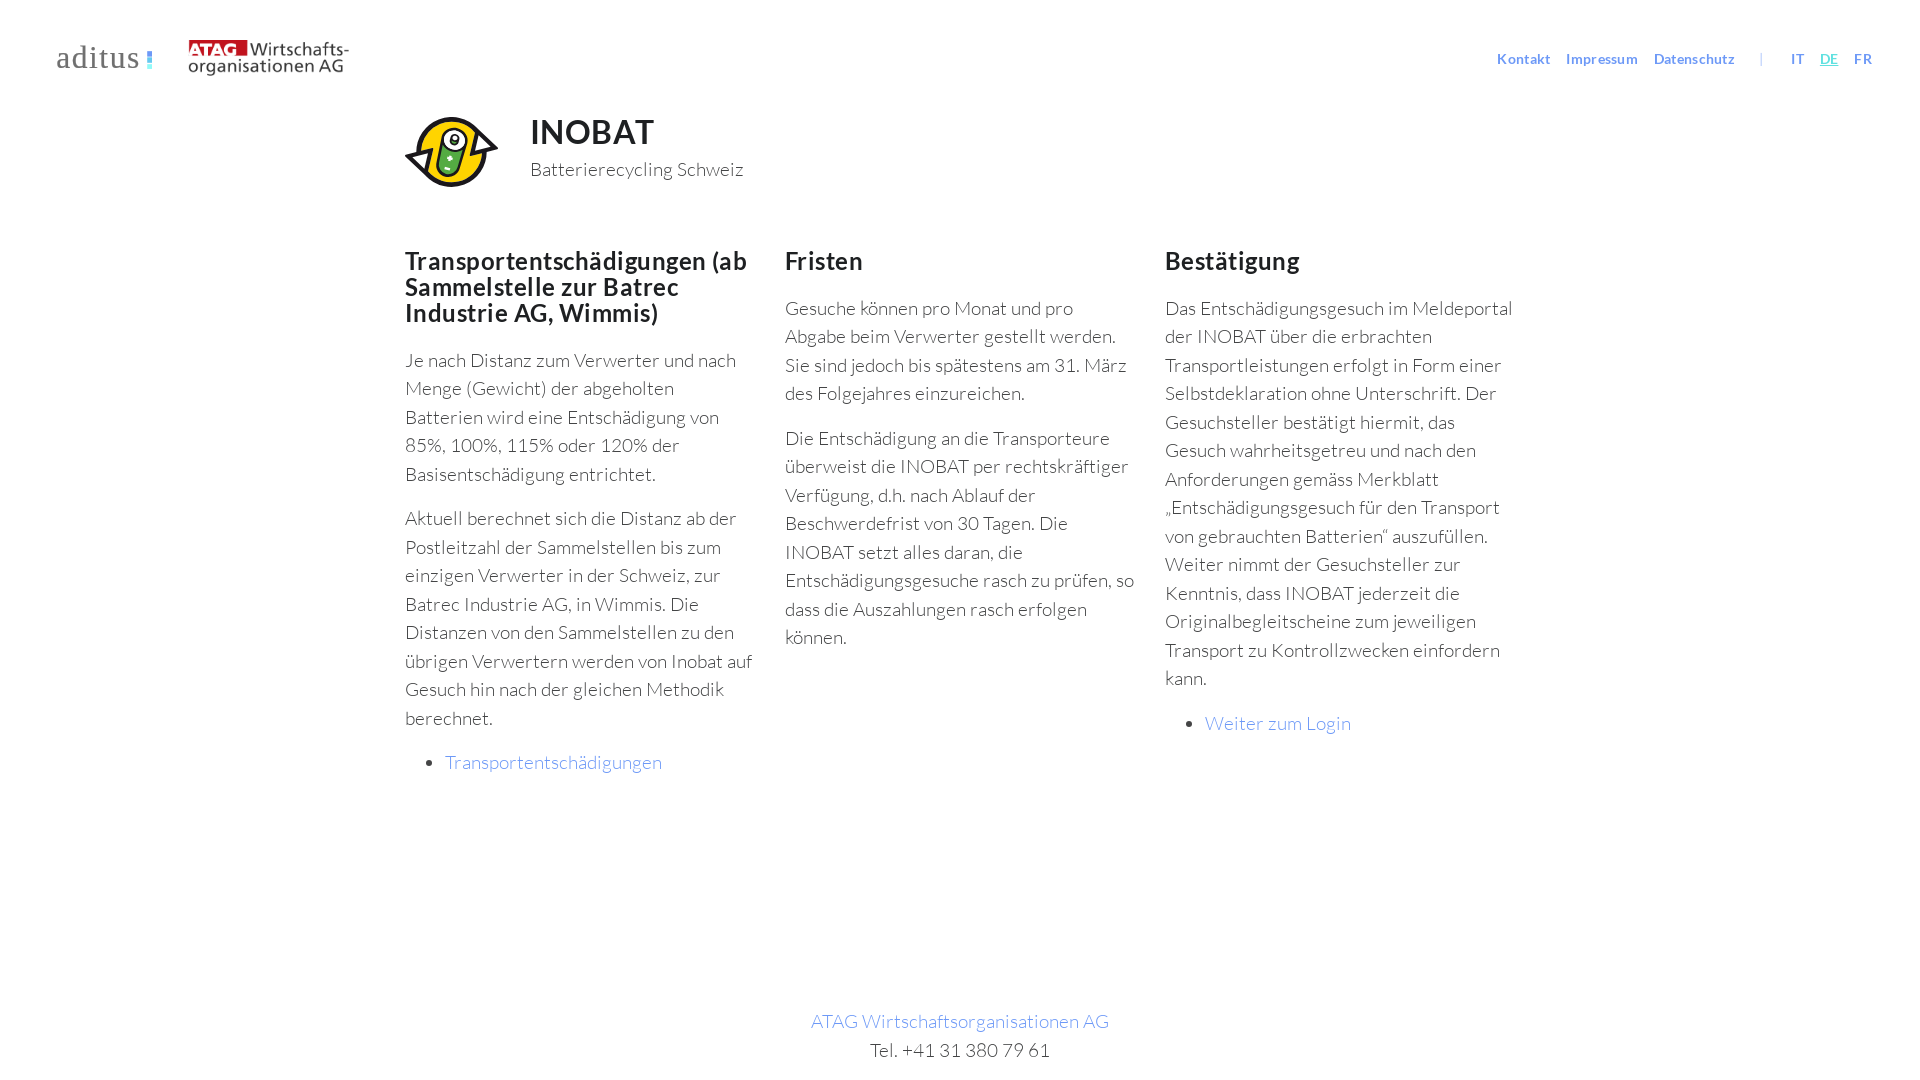 This screenshot has width=1920, height=1080. What do you see at coordinates (1694, 58) in the screenshot?
I see `Datenschutz` at bounding box center [1694, 58].